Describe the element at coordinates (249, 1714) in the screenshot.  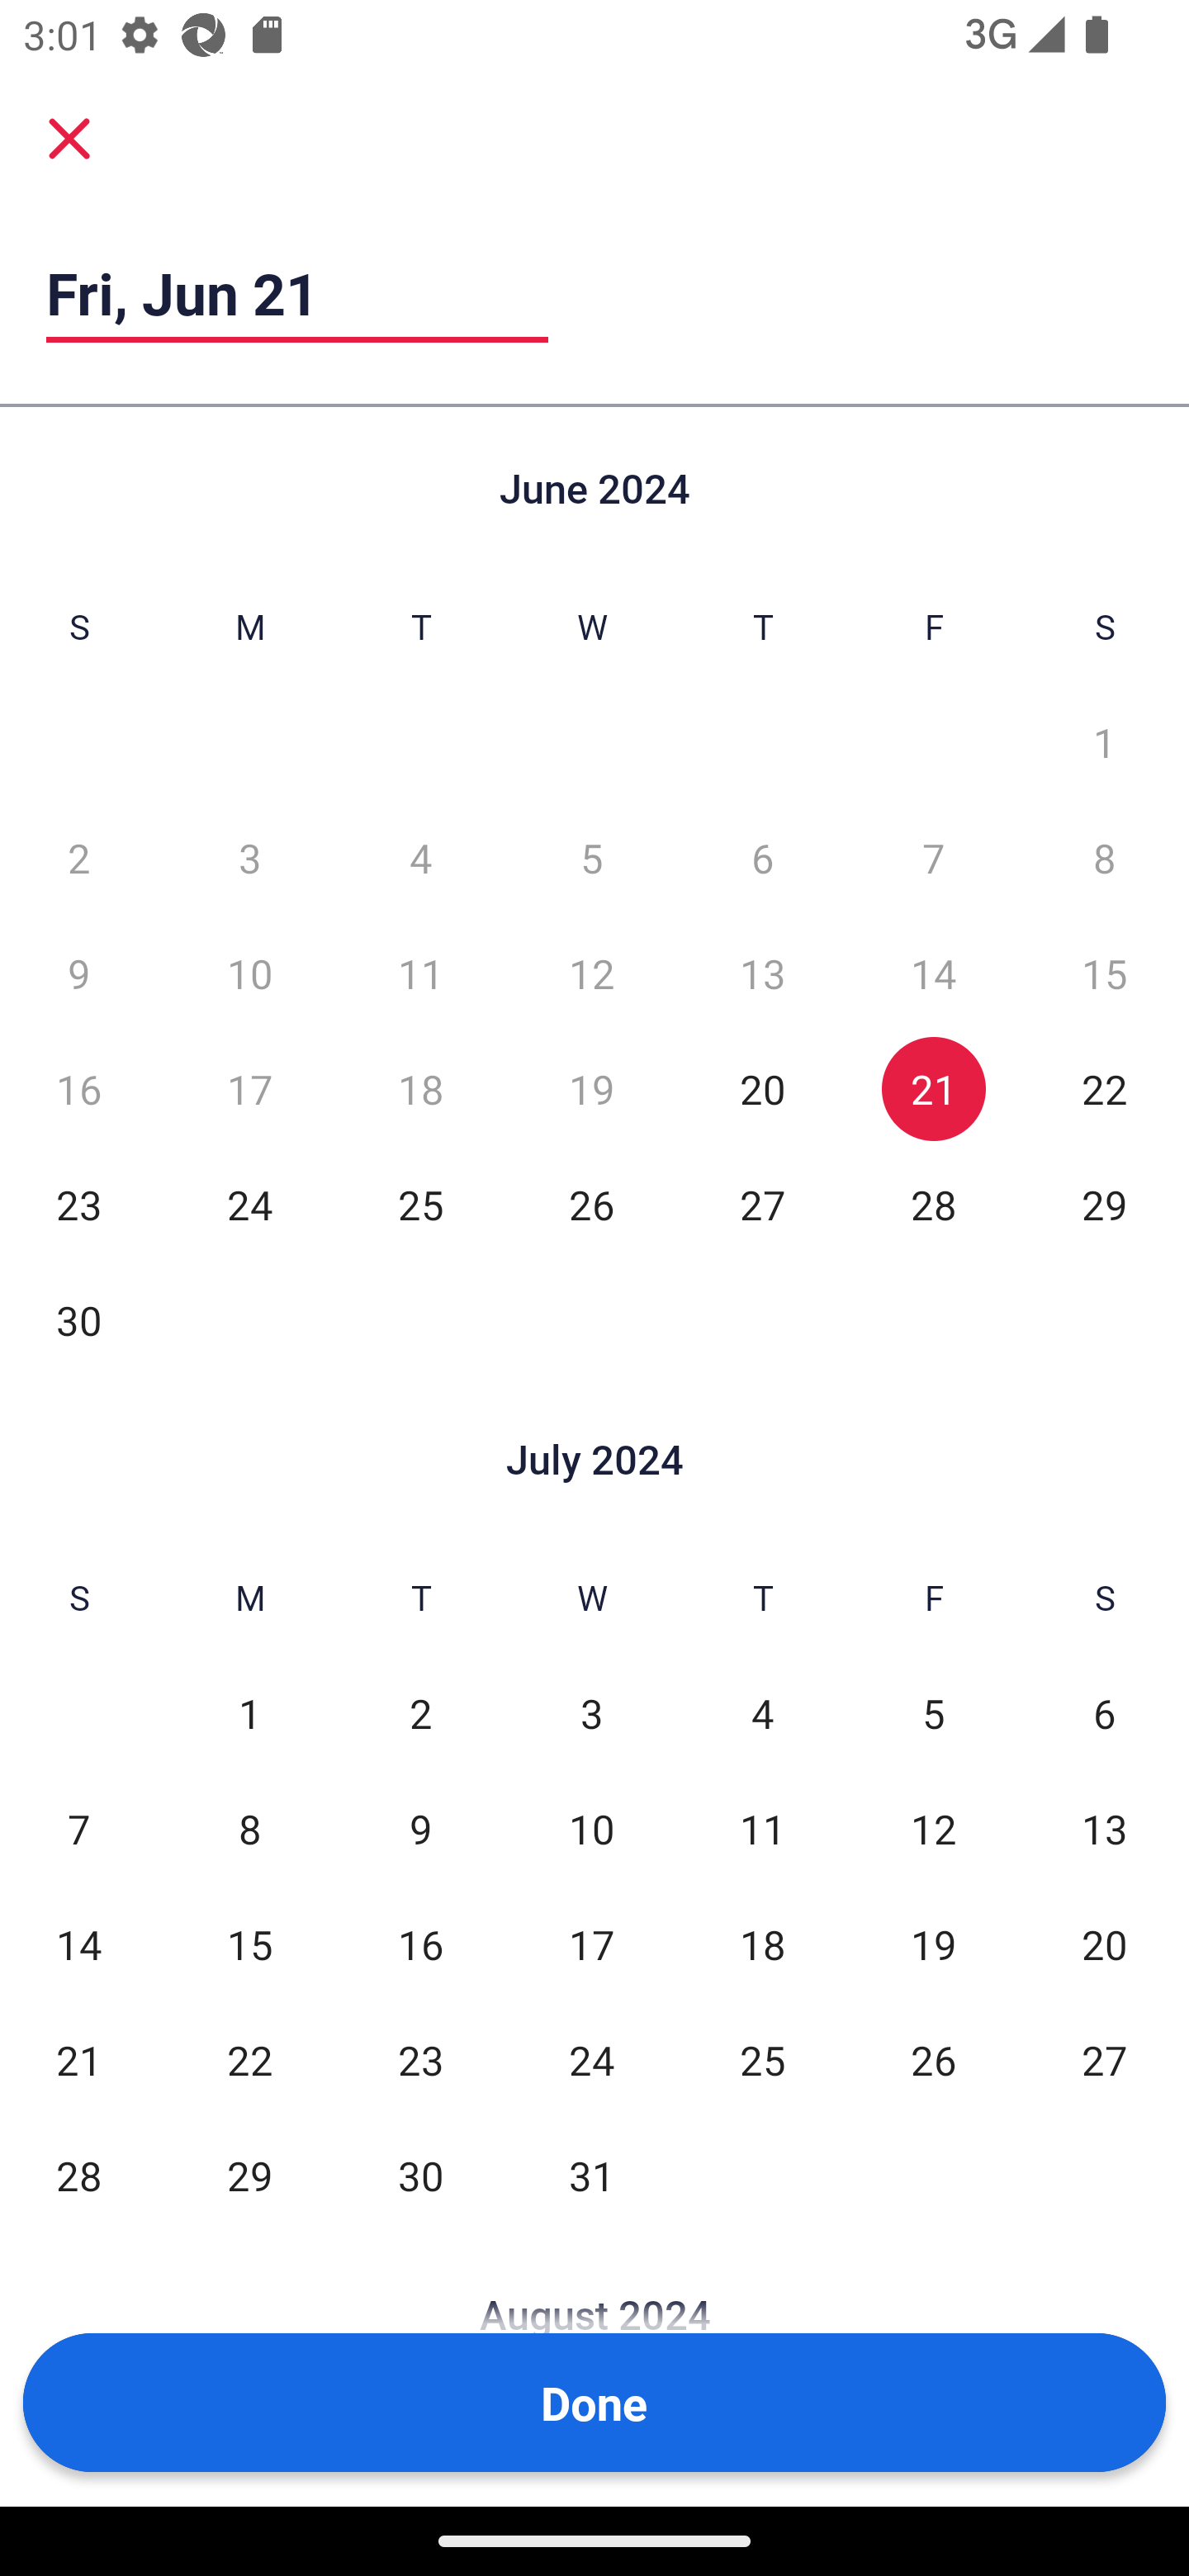
I see `1 Mon, Jul 1, Not Selected` at that location.